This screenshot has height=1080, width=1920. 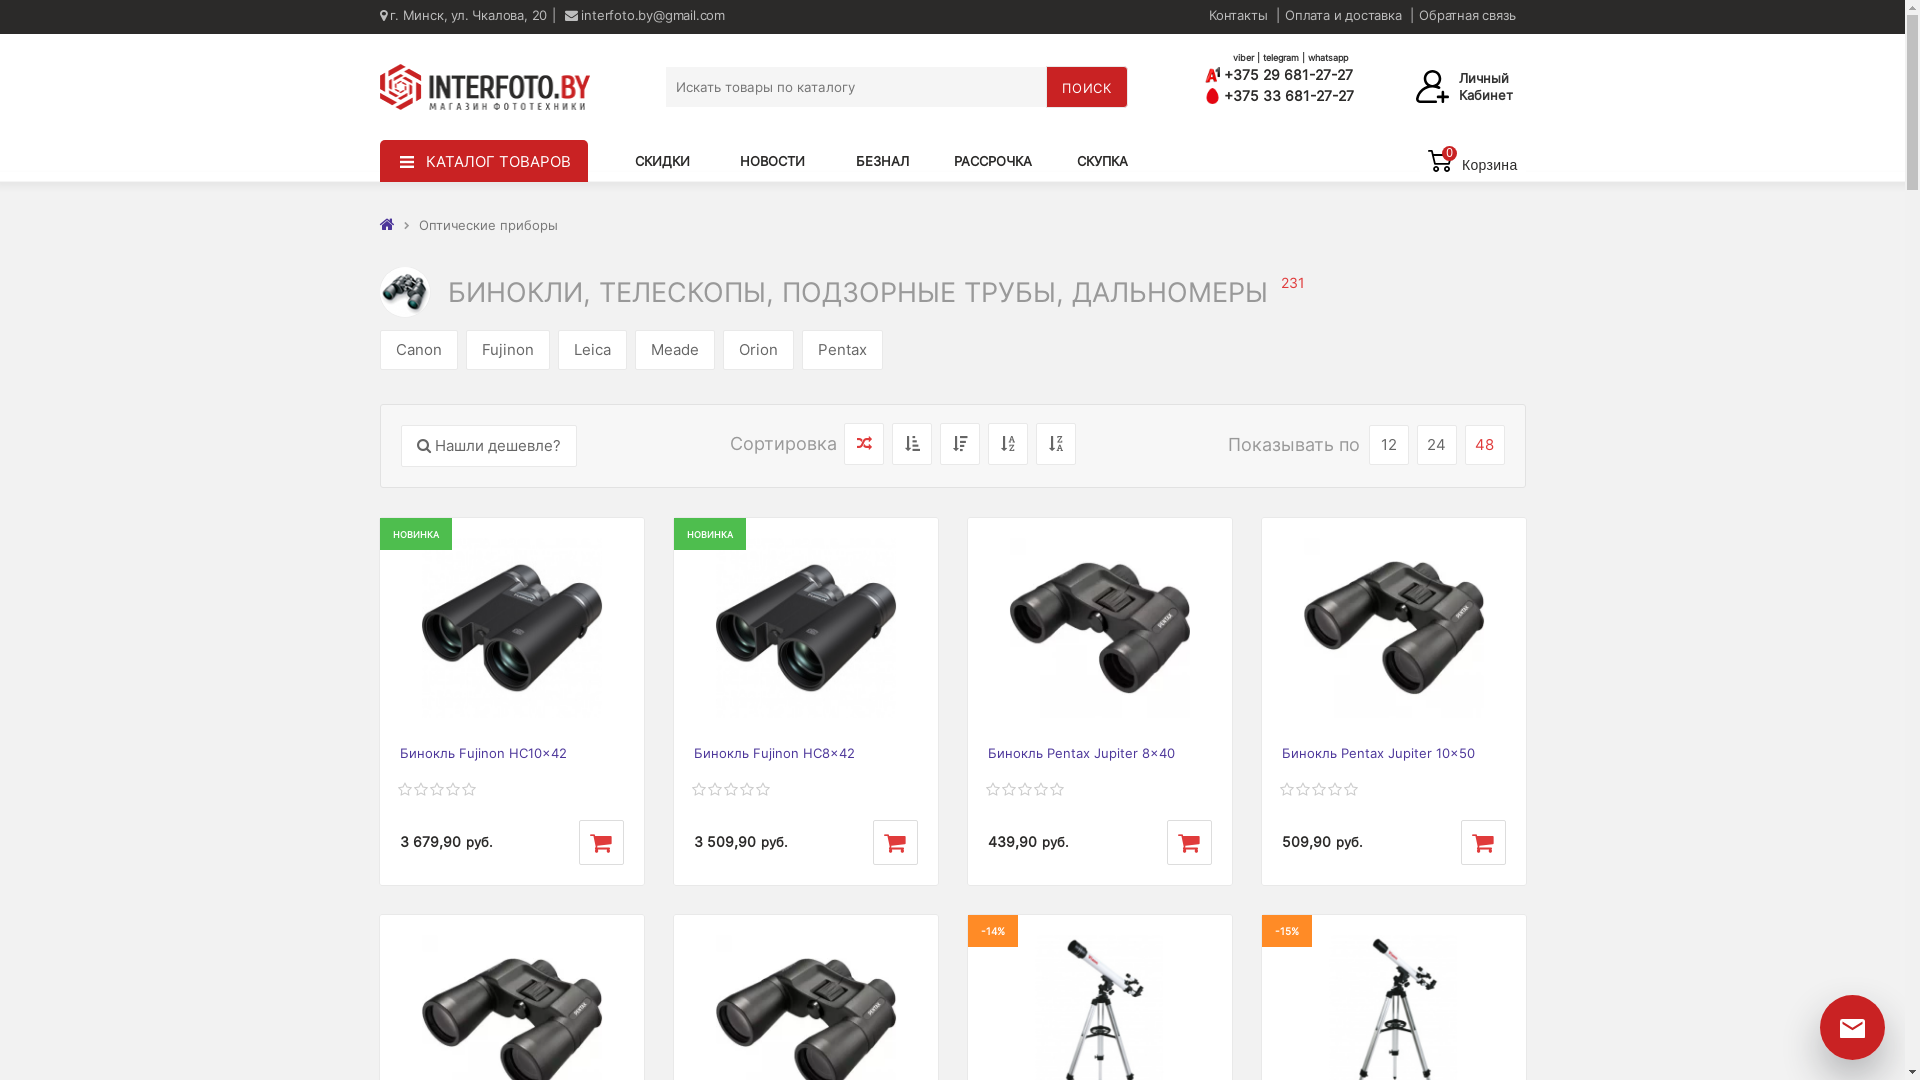 I want to click on interfoto.by@gmail.com, so click(x=645, y=15).